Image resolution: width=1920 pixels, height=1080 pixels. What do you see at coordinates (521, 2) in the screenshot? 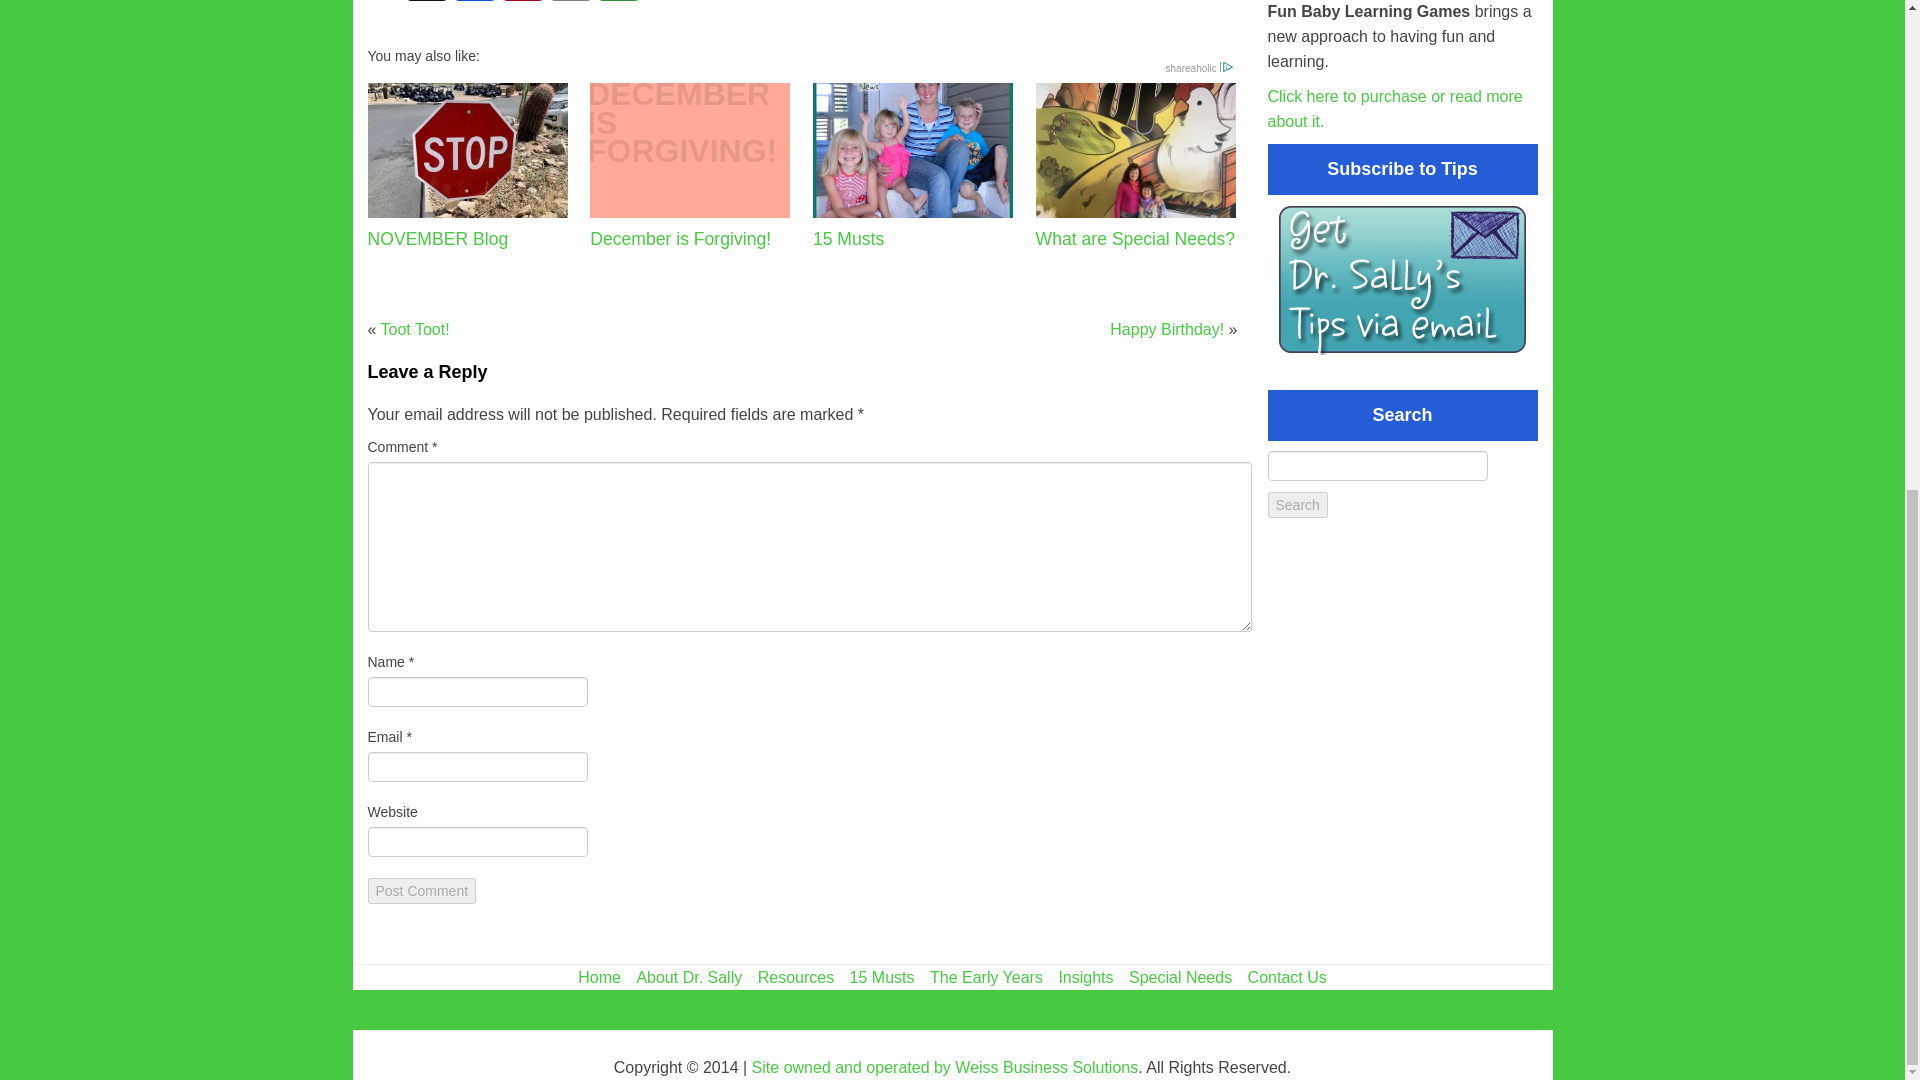
I see `Pinterest` at bounding box center [521, 2].